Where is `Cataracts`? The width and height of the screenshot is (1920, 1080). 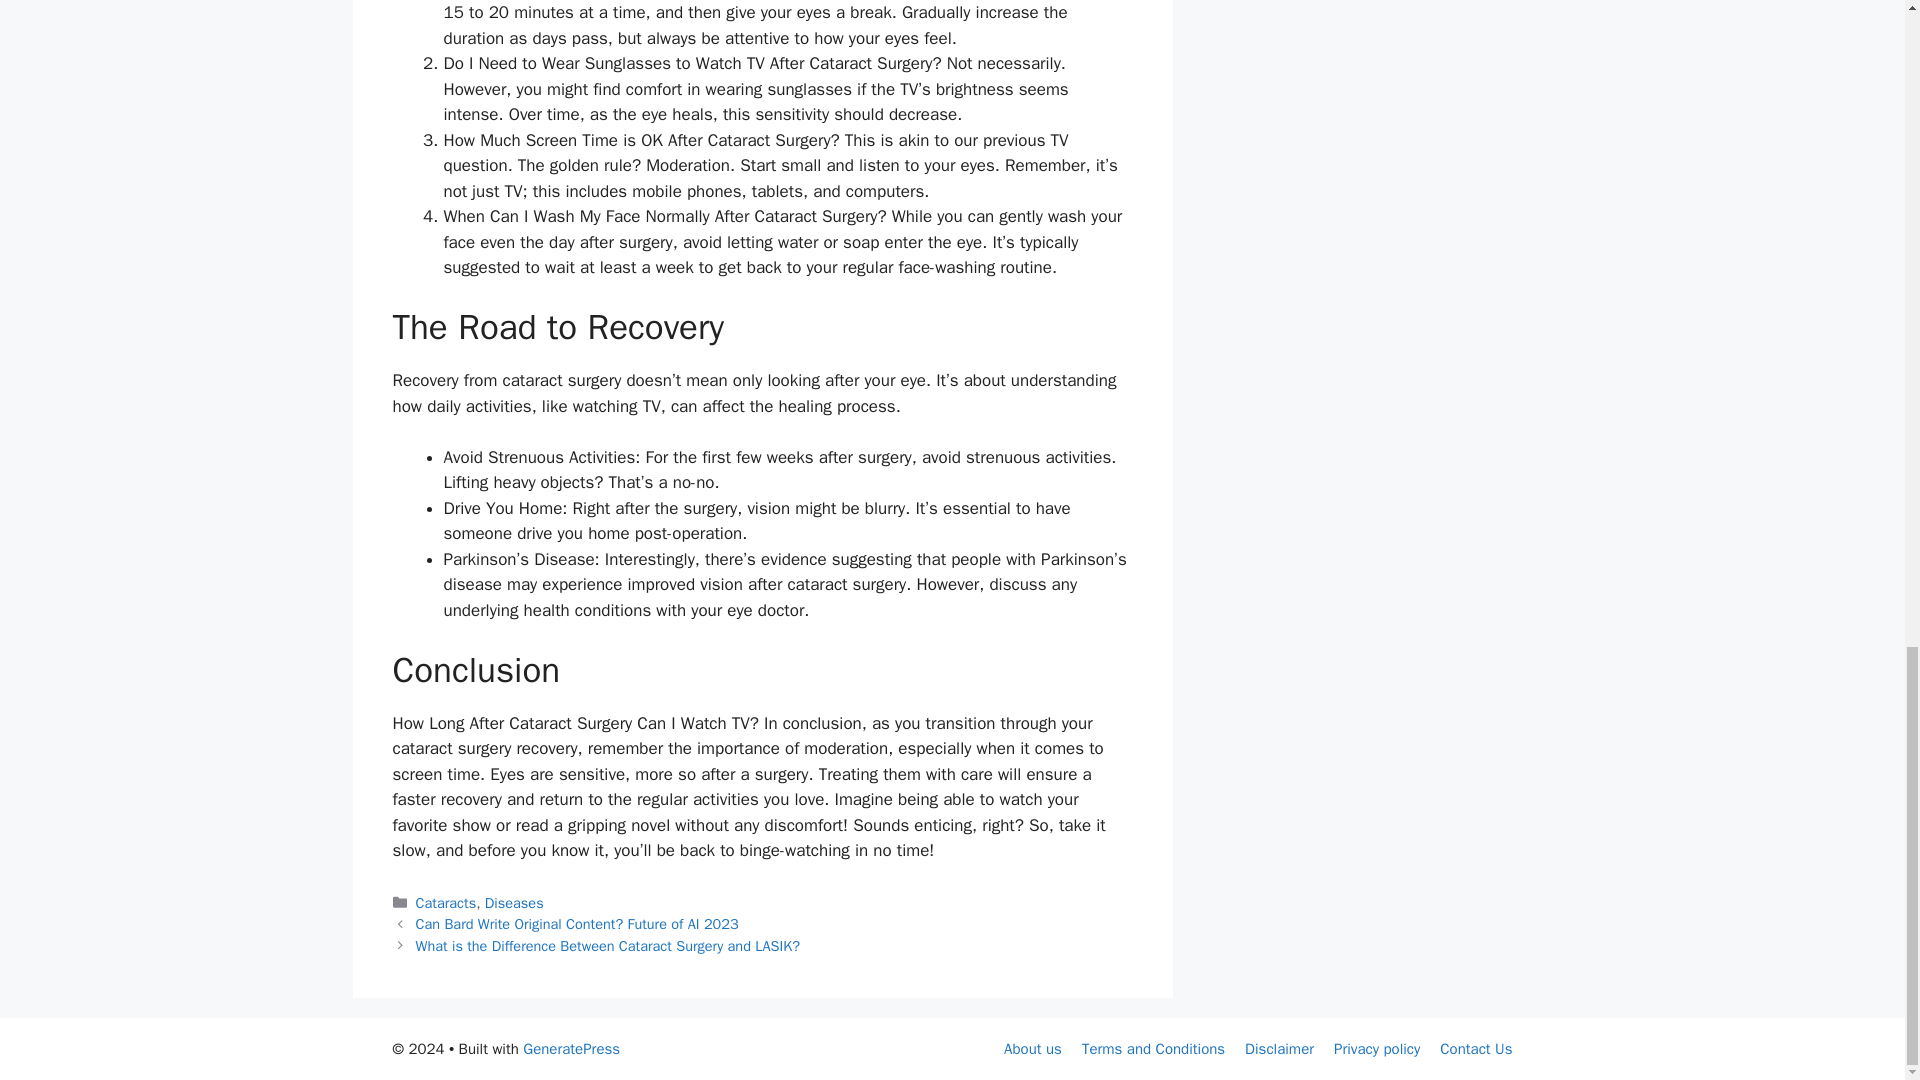 Cataracts is located at coordinates (446, 902).